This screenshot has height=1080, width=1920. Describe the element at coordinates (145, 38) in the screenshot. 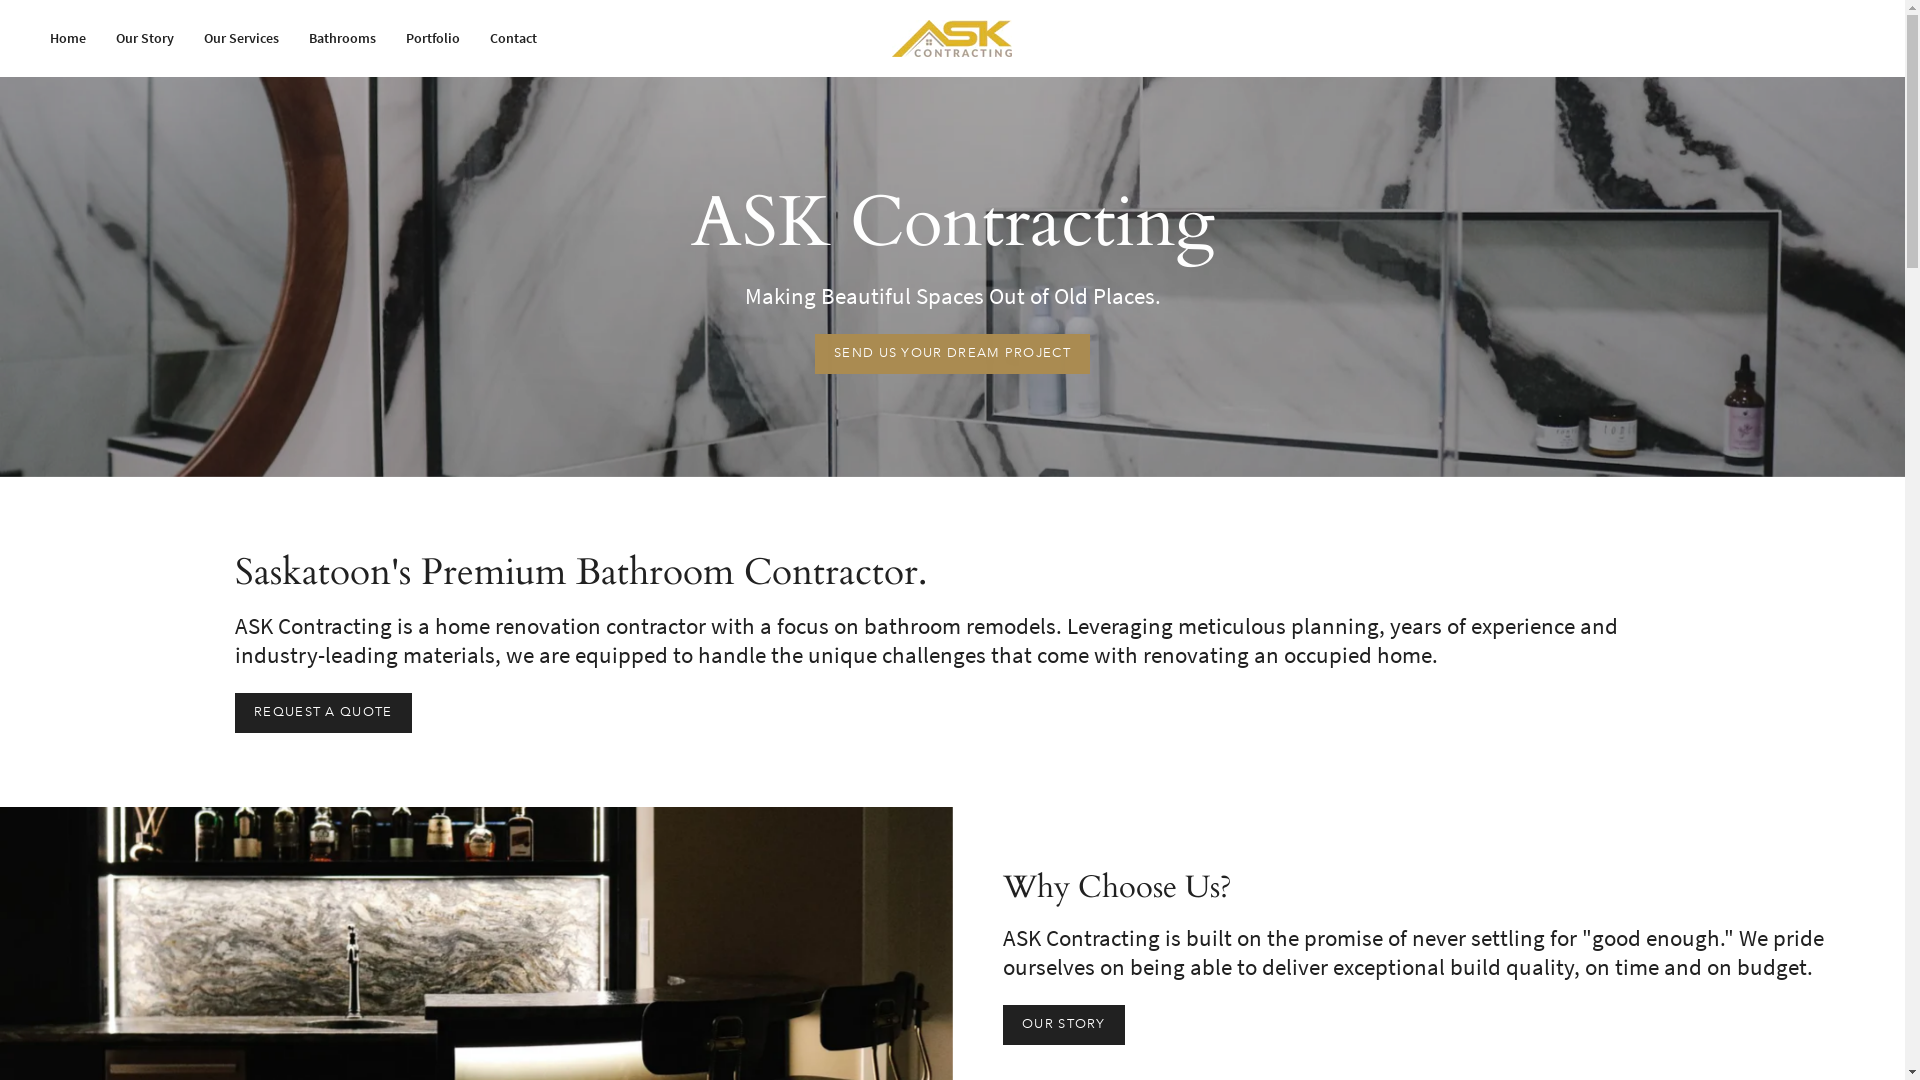

I see `Our Story` at that location.